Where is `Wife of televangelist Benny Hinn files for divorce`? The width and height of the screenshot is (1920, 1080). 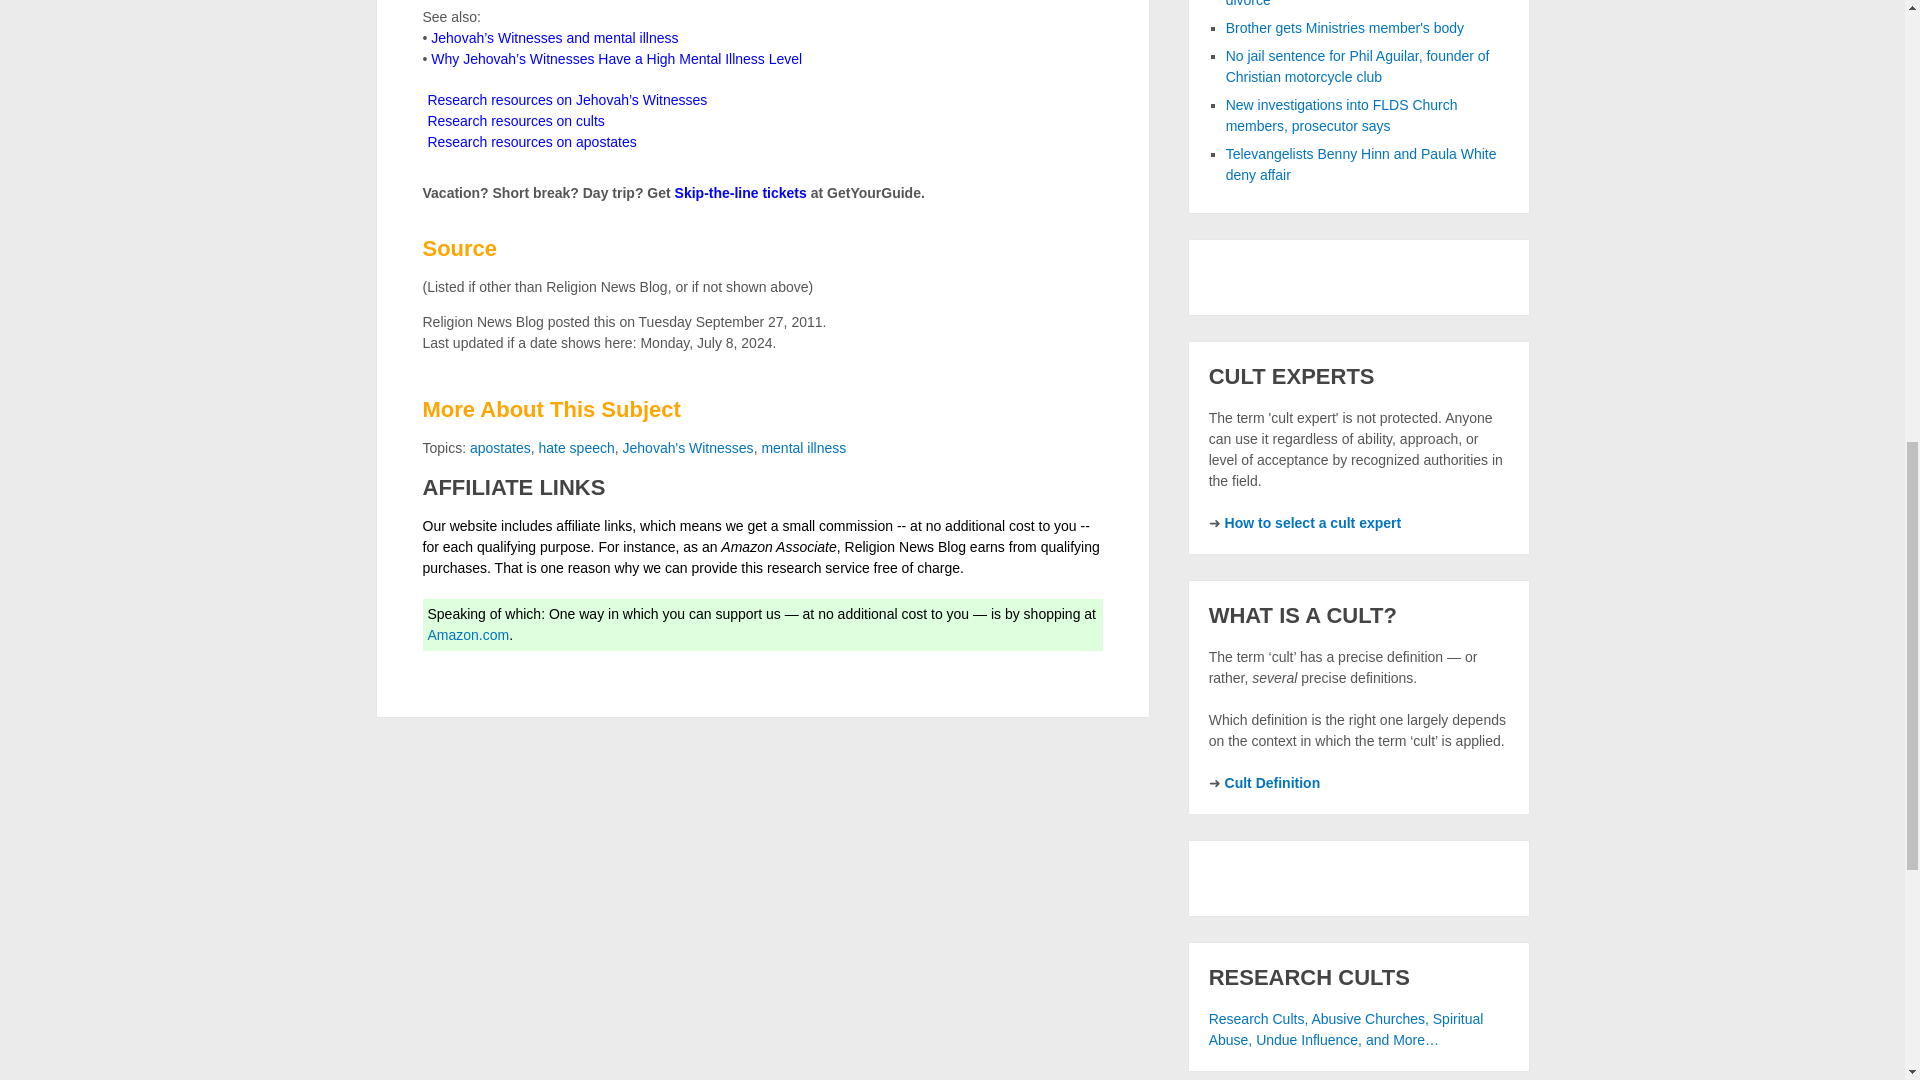 Wife of televangelist Benny Hinn files for divorce is located at coordinates (1351, 4).